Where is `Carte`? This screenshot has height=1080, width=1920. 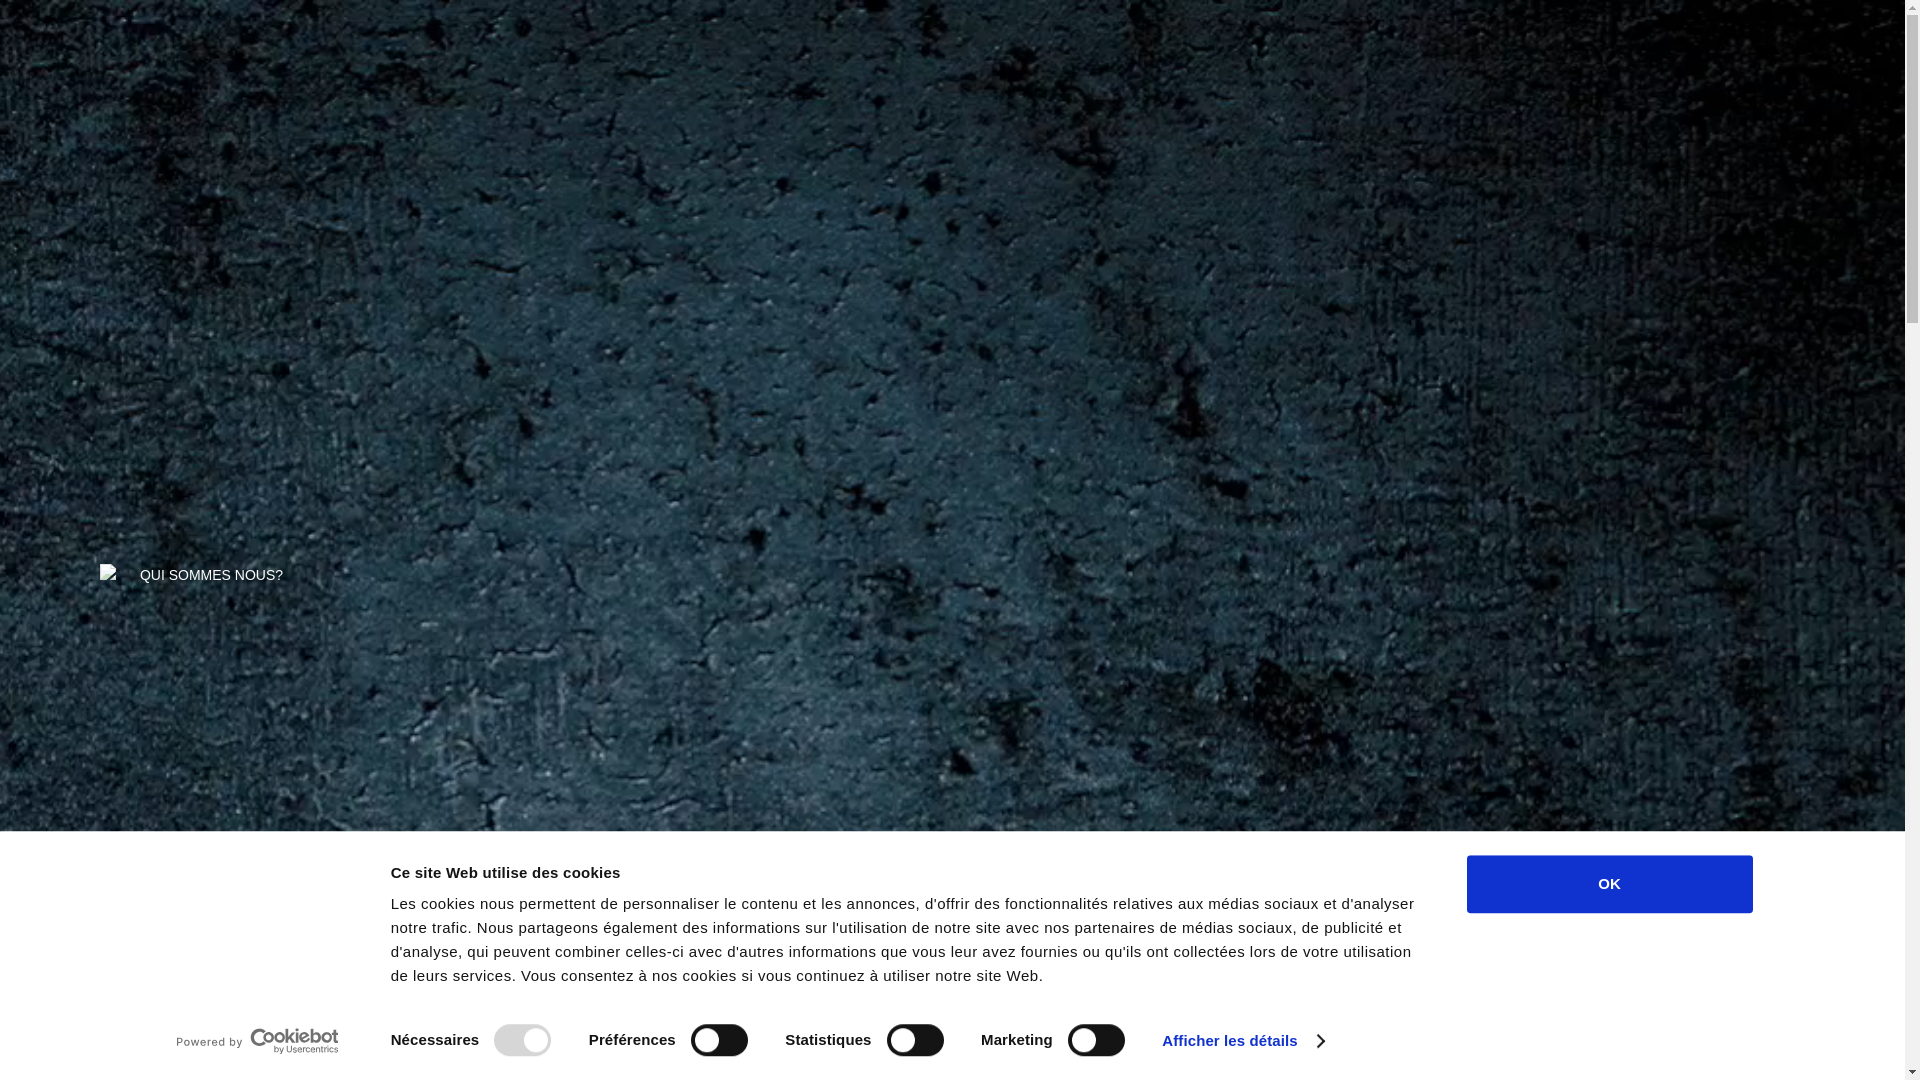
Carte is located at coordinates (1098, 242).